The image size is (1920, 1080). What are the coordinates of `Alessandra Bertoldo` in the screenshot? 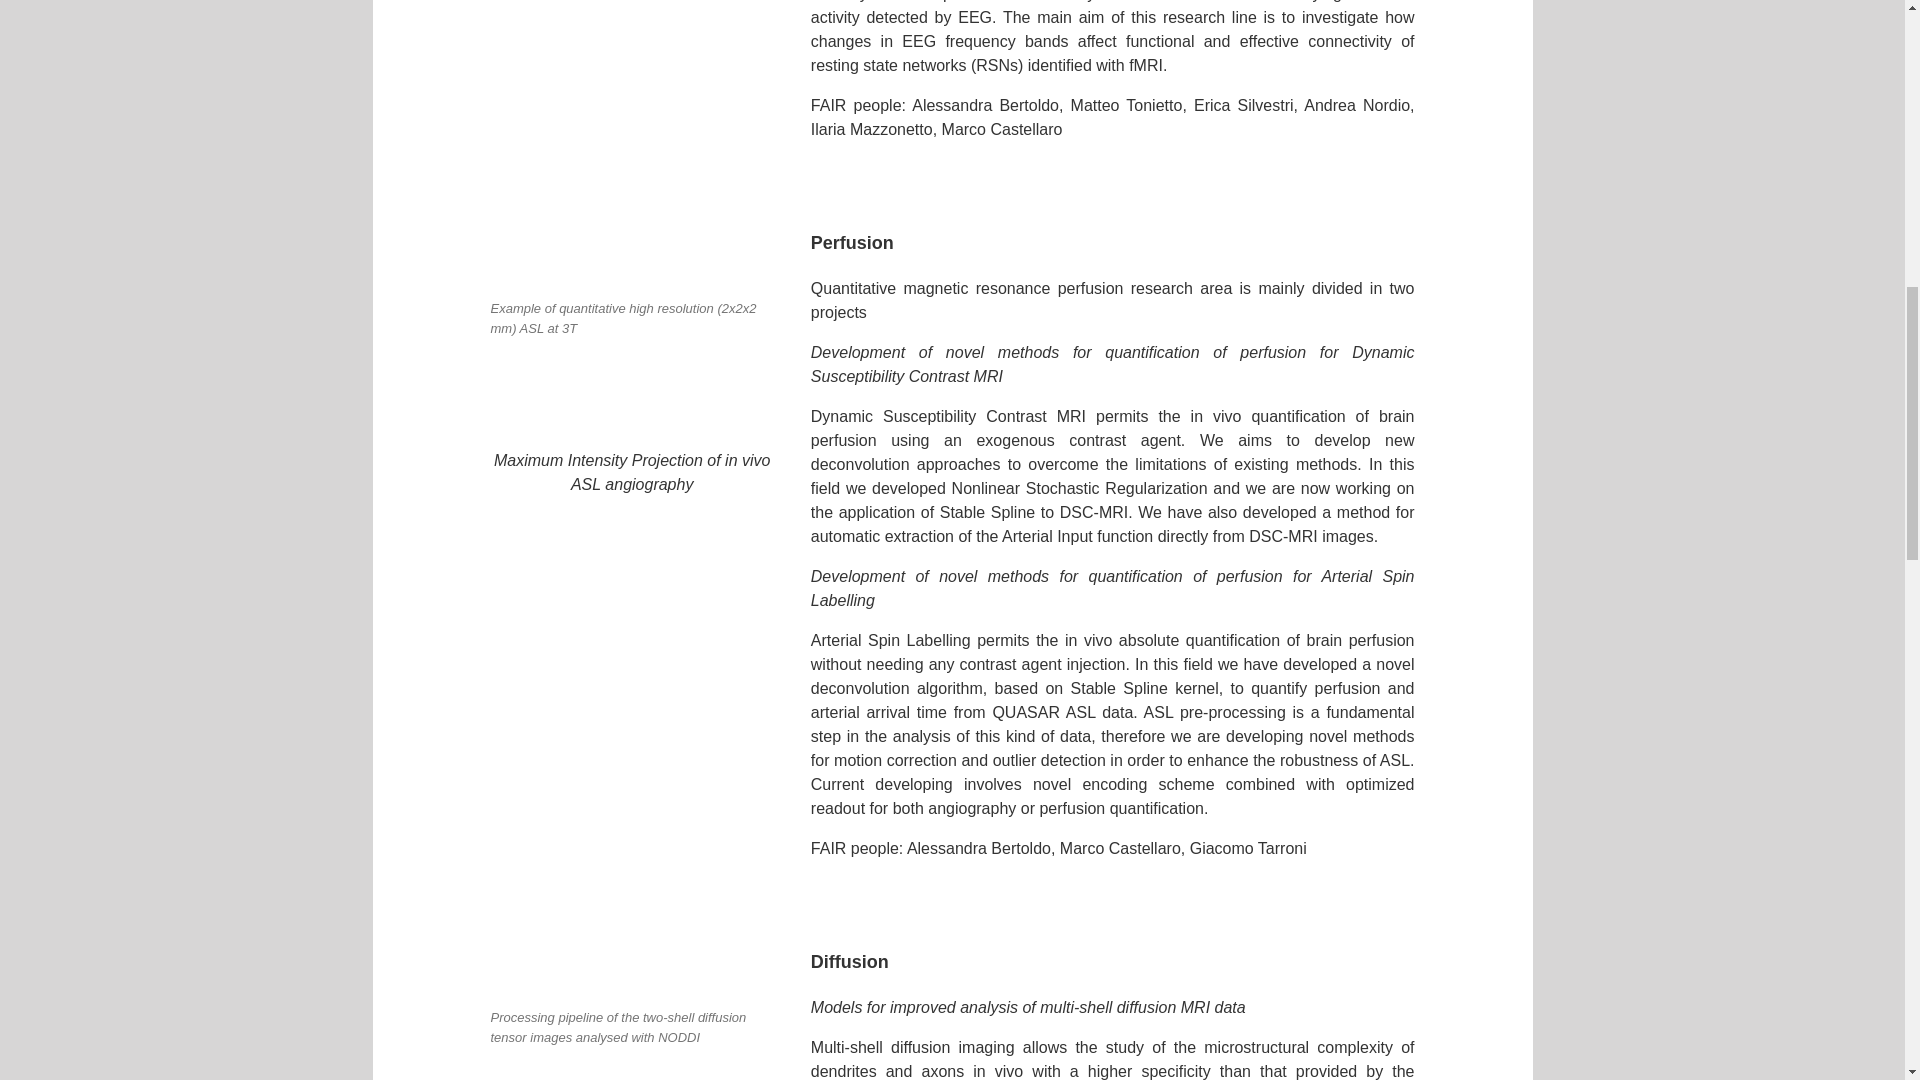 It's located at (986, 106).